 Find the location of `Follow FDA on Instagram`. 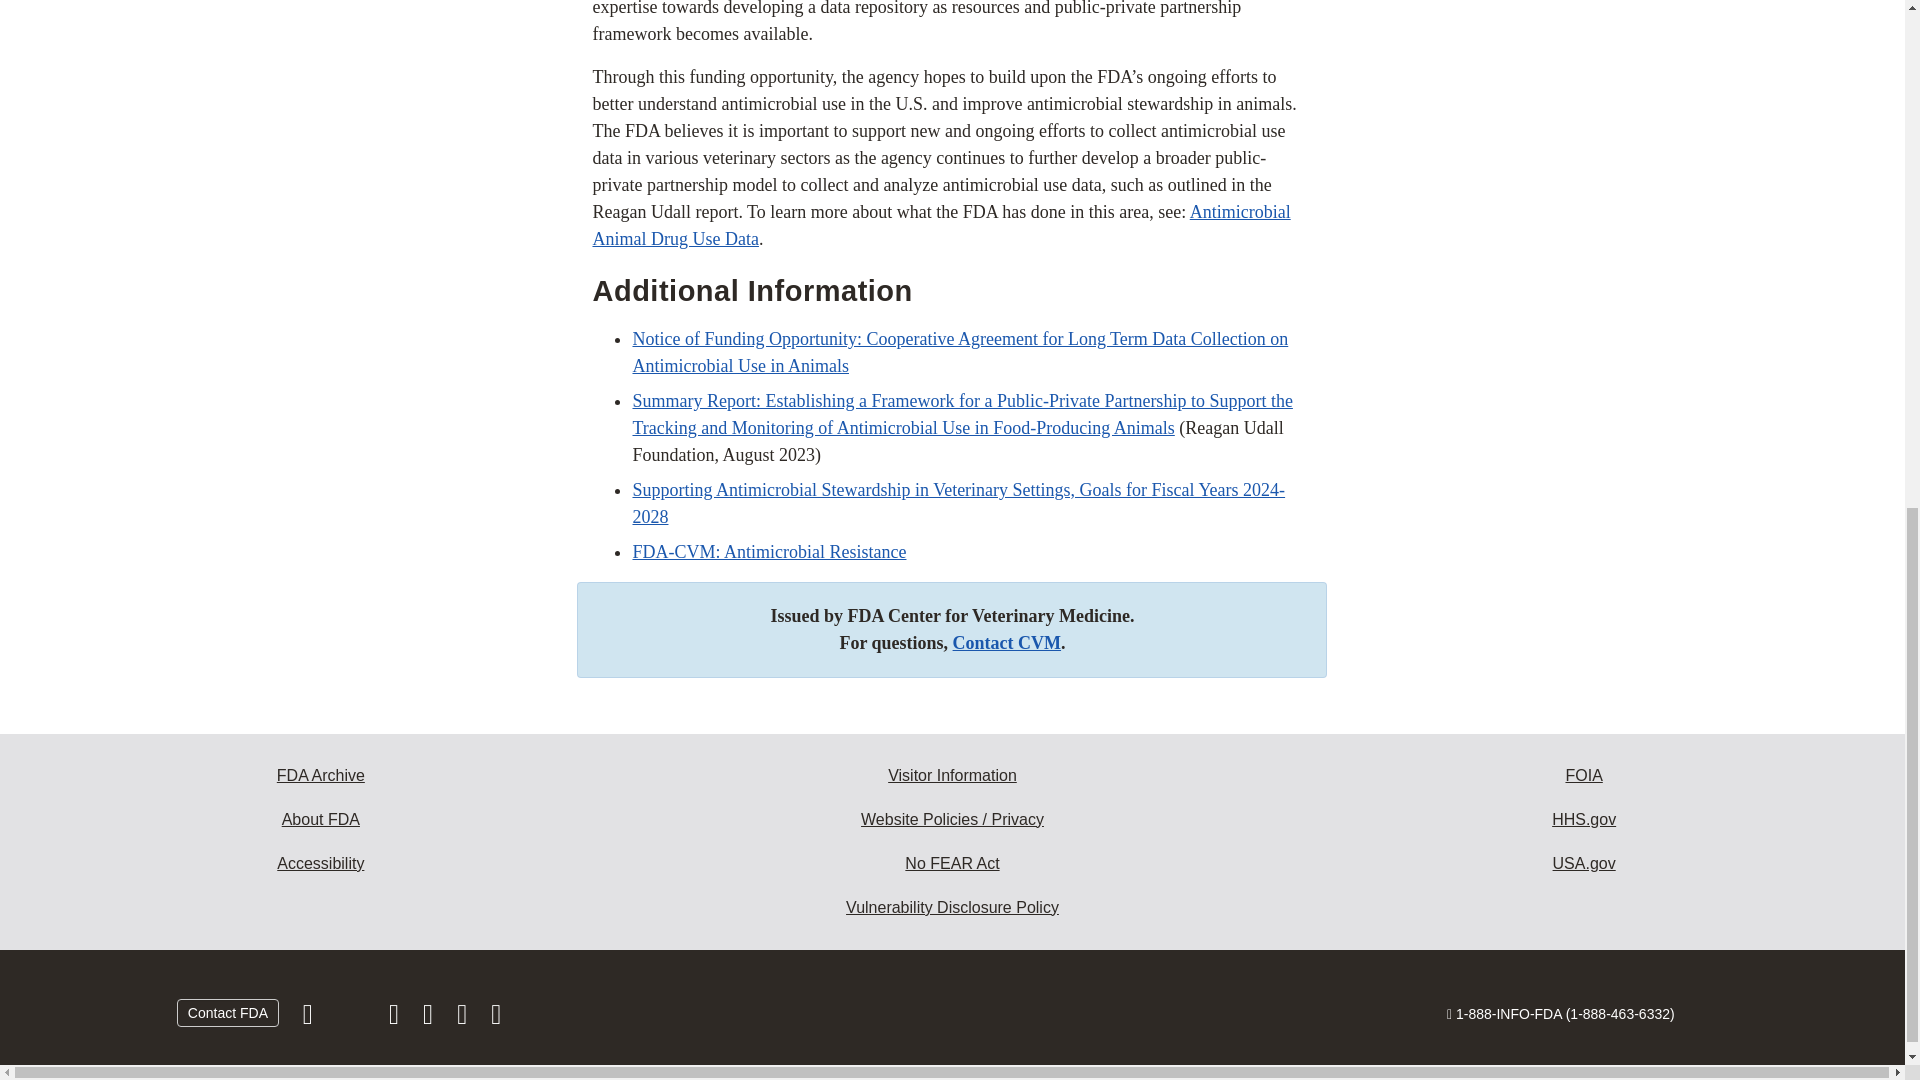

Follow FDA on Instagram is located at coordinates (395, 1018).